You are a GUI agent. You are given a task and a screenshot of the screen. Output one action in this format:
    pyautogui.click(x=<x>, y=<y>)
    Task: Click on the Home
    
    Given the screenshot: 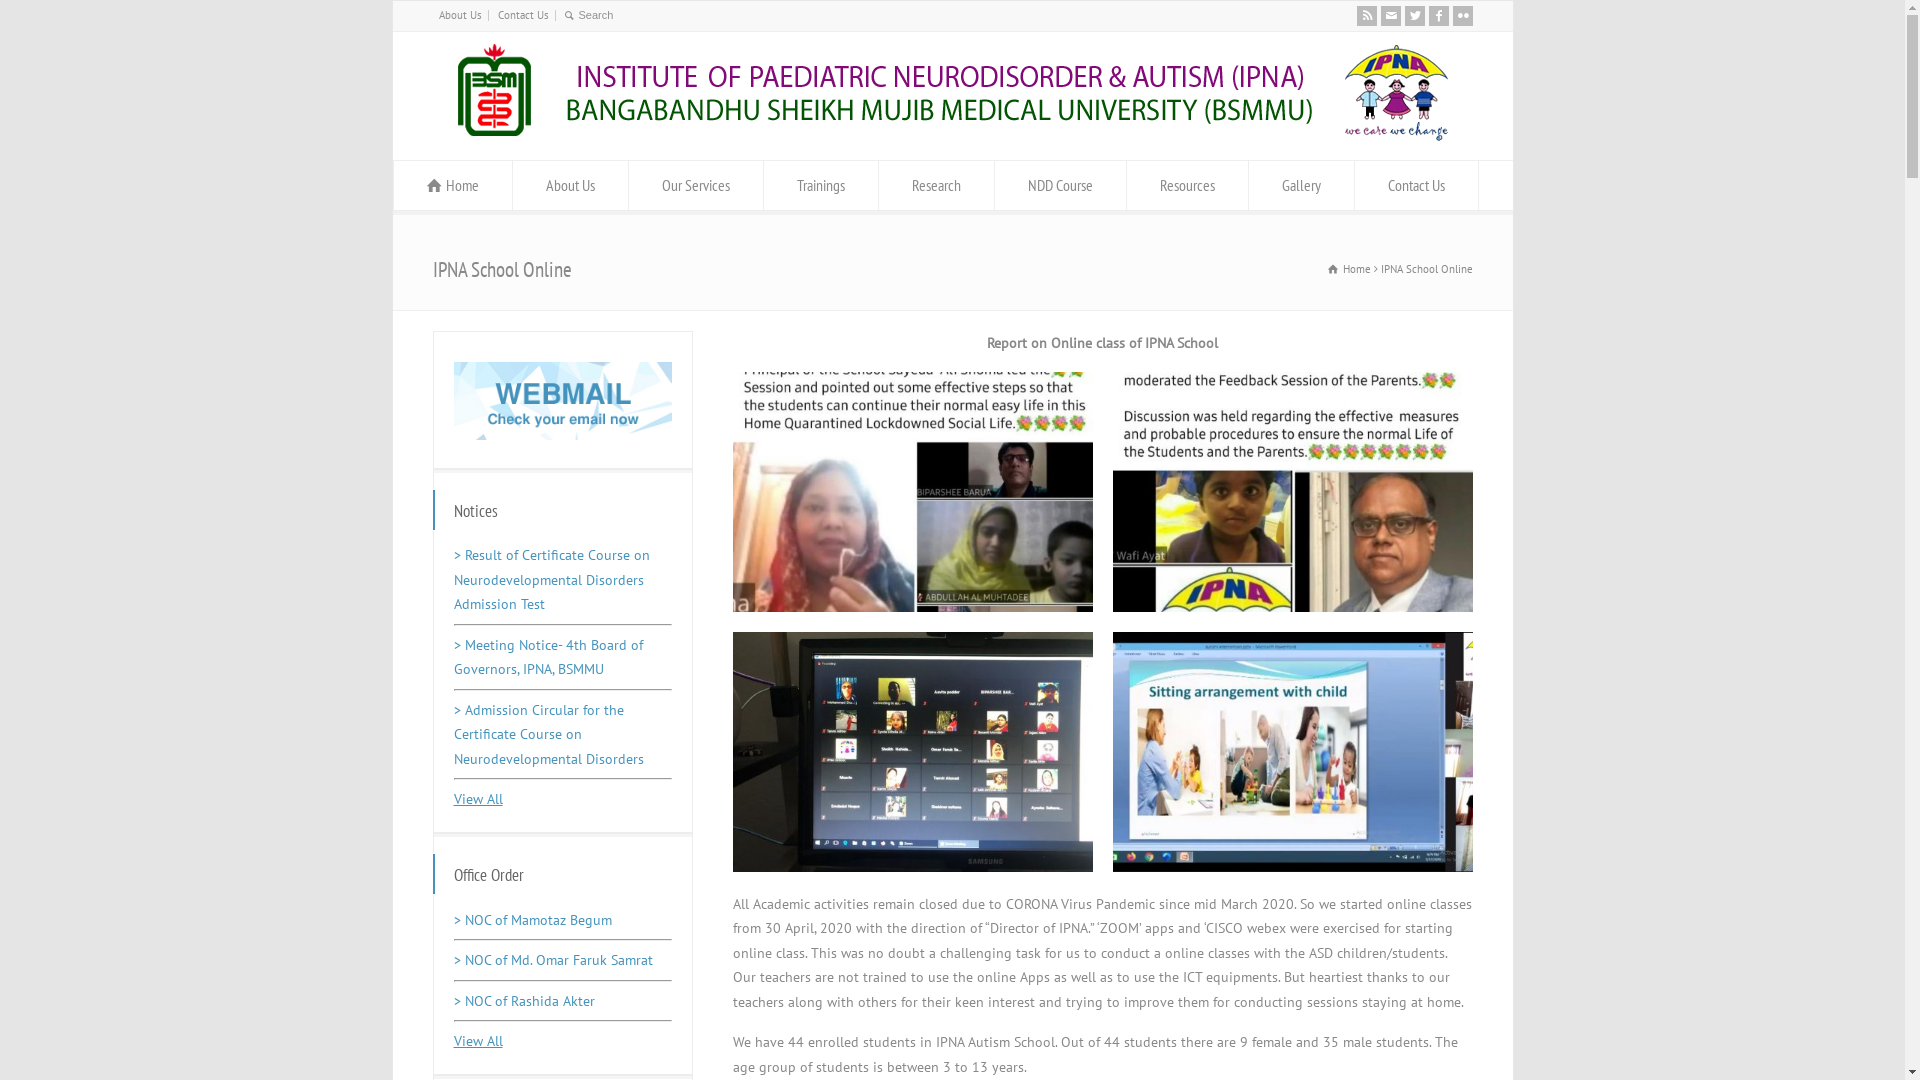 What is the action you would take?
    pyautogui.click(x=453, y=185)
    